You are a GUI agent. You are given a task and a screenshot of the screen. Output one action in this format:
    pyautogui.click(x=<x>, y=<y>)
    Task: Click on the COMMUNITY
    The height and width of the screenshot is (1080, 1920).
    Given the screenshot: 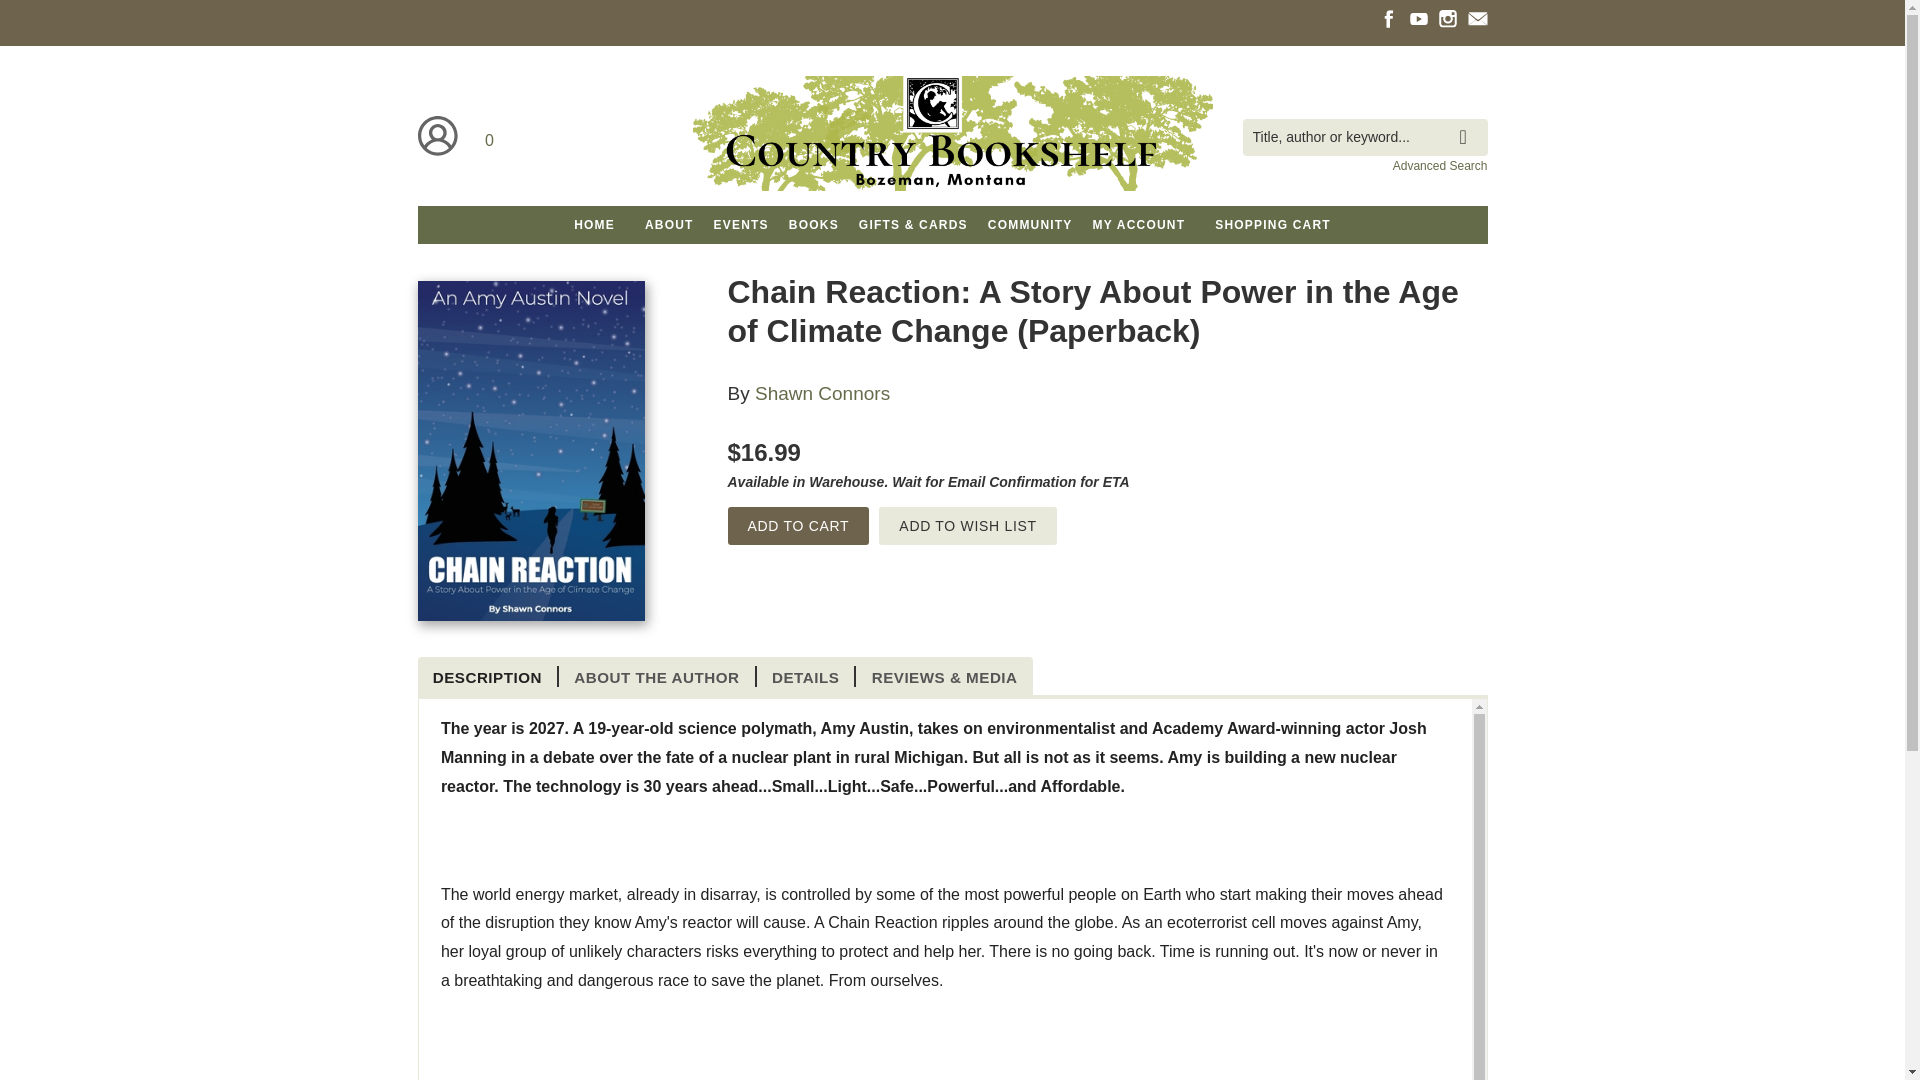 What is the action you would take?
    pyautogui.click(x=1030, y=225)
    